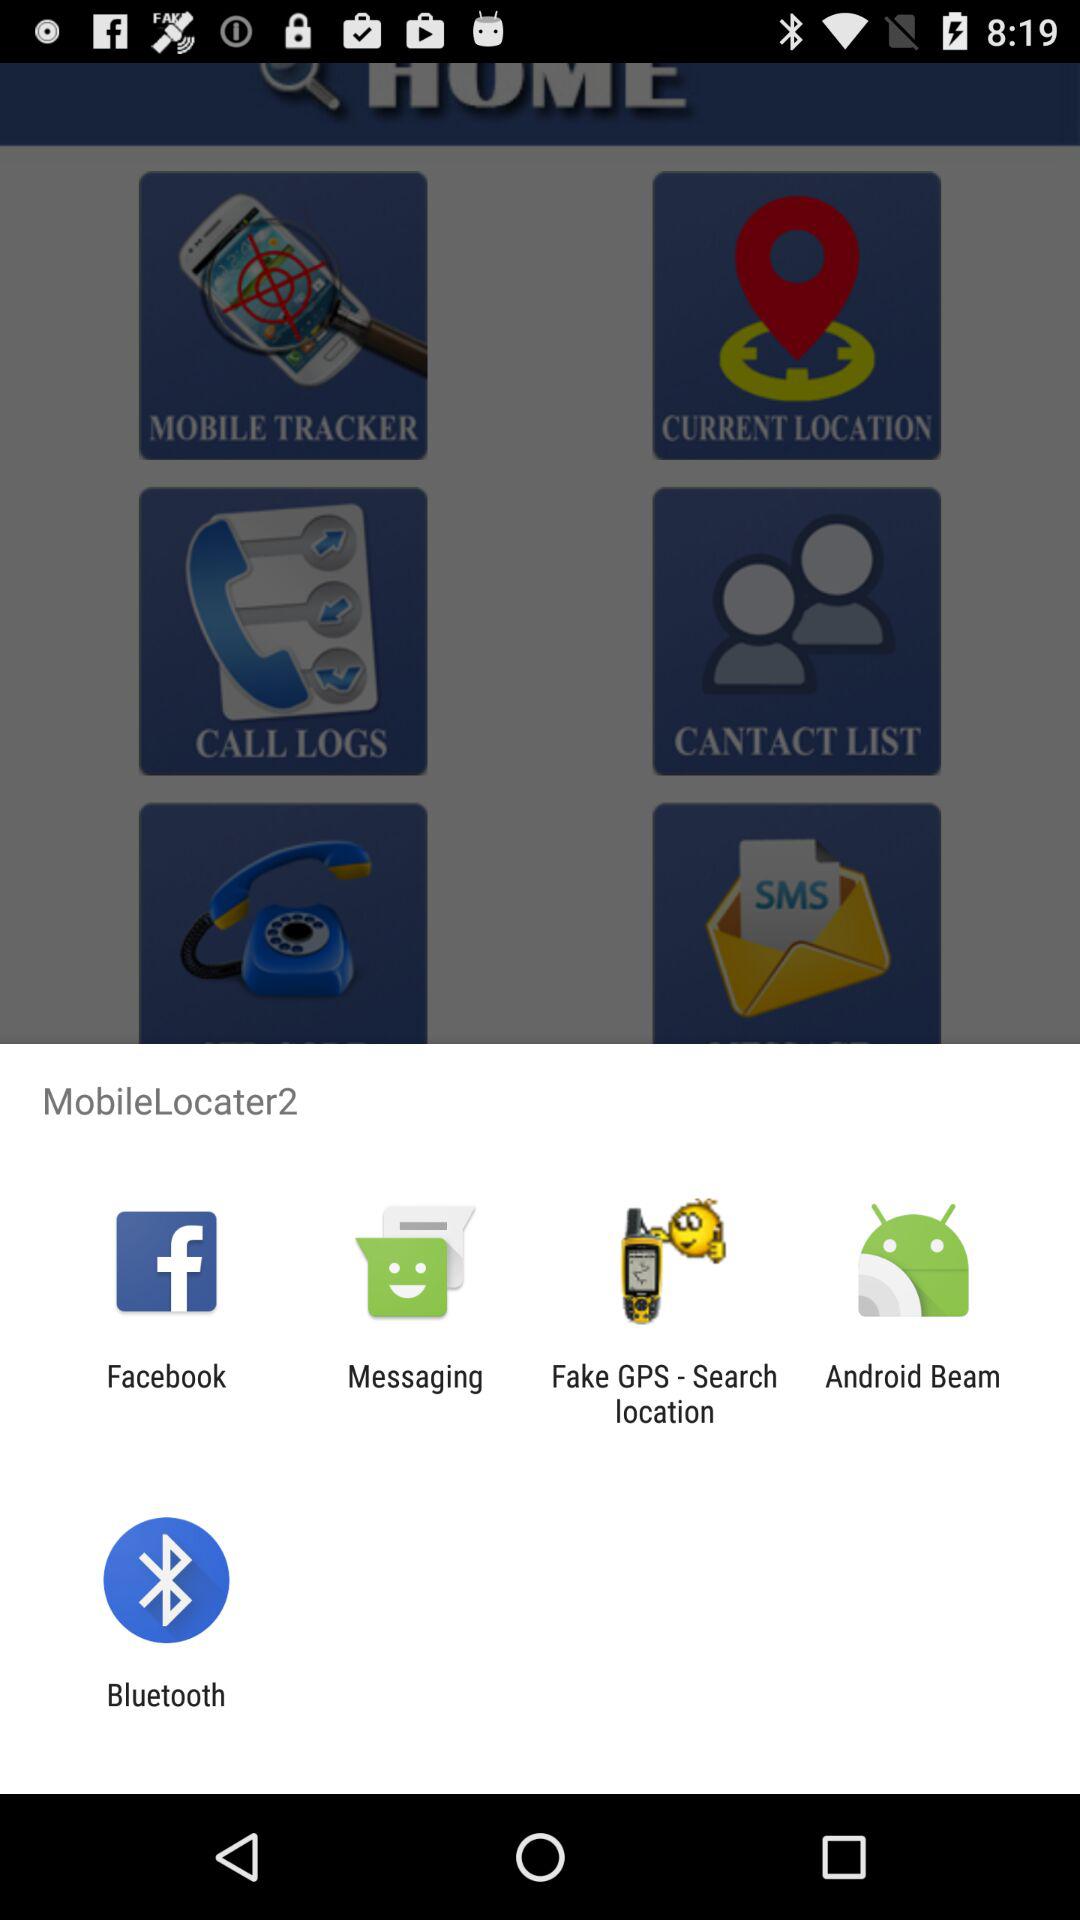  I want to click on scroll to fake gps search app, so click(664, 1393).